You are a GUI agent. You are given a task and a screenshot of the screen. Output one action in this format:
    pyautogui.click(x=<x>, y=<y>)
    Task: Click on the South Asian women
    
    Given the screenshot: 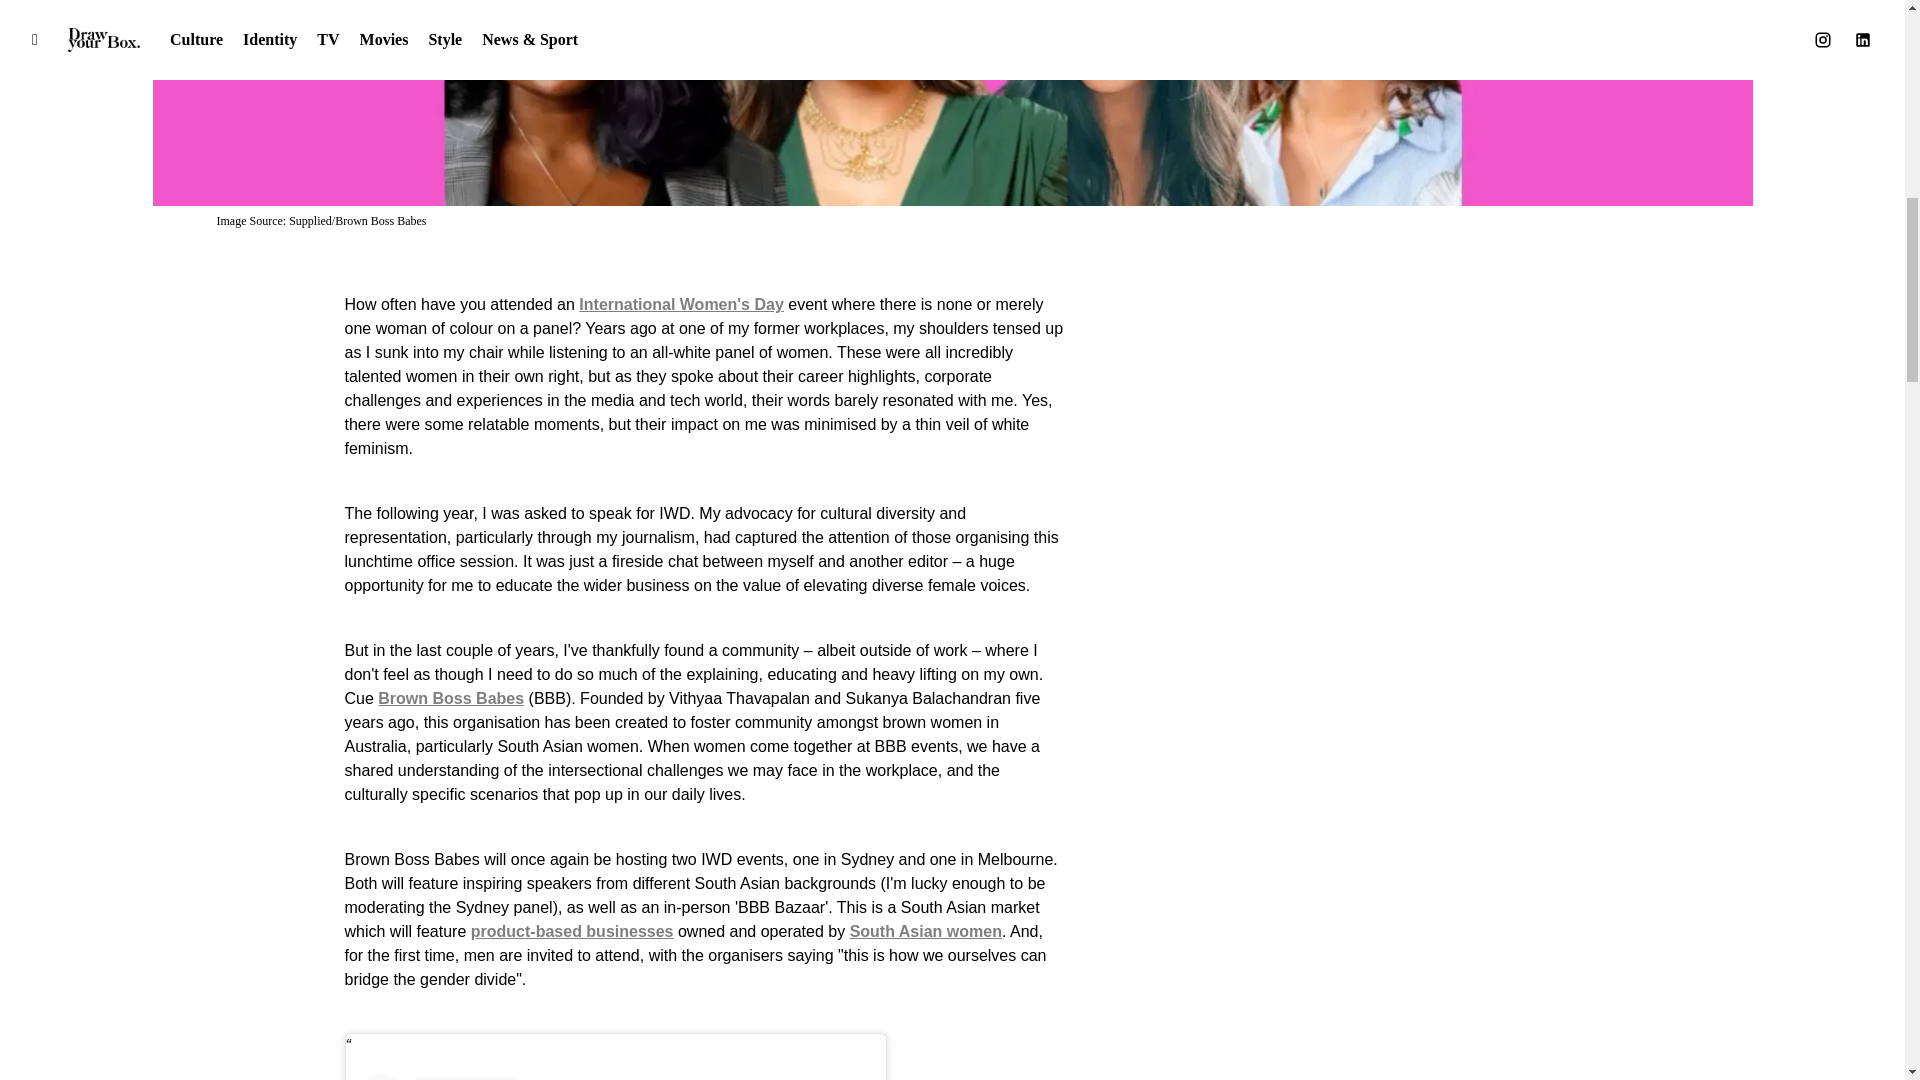 What is the action you would take?
    pyautogui.click(x=926, y=931)
    